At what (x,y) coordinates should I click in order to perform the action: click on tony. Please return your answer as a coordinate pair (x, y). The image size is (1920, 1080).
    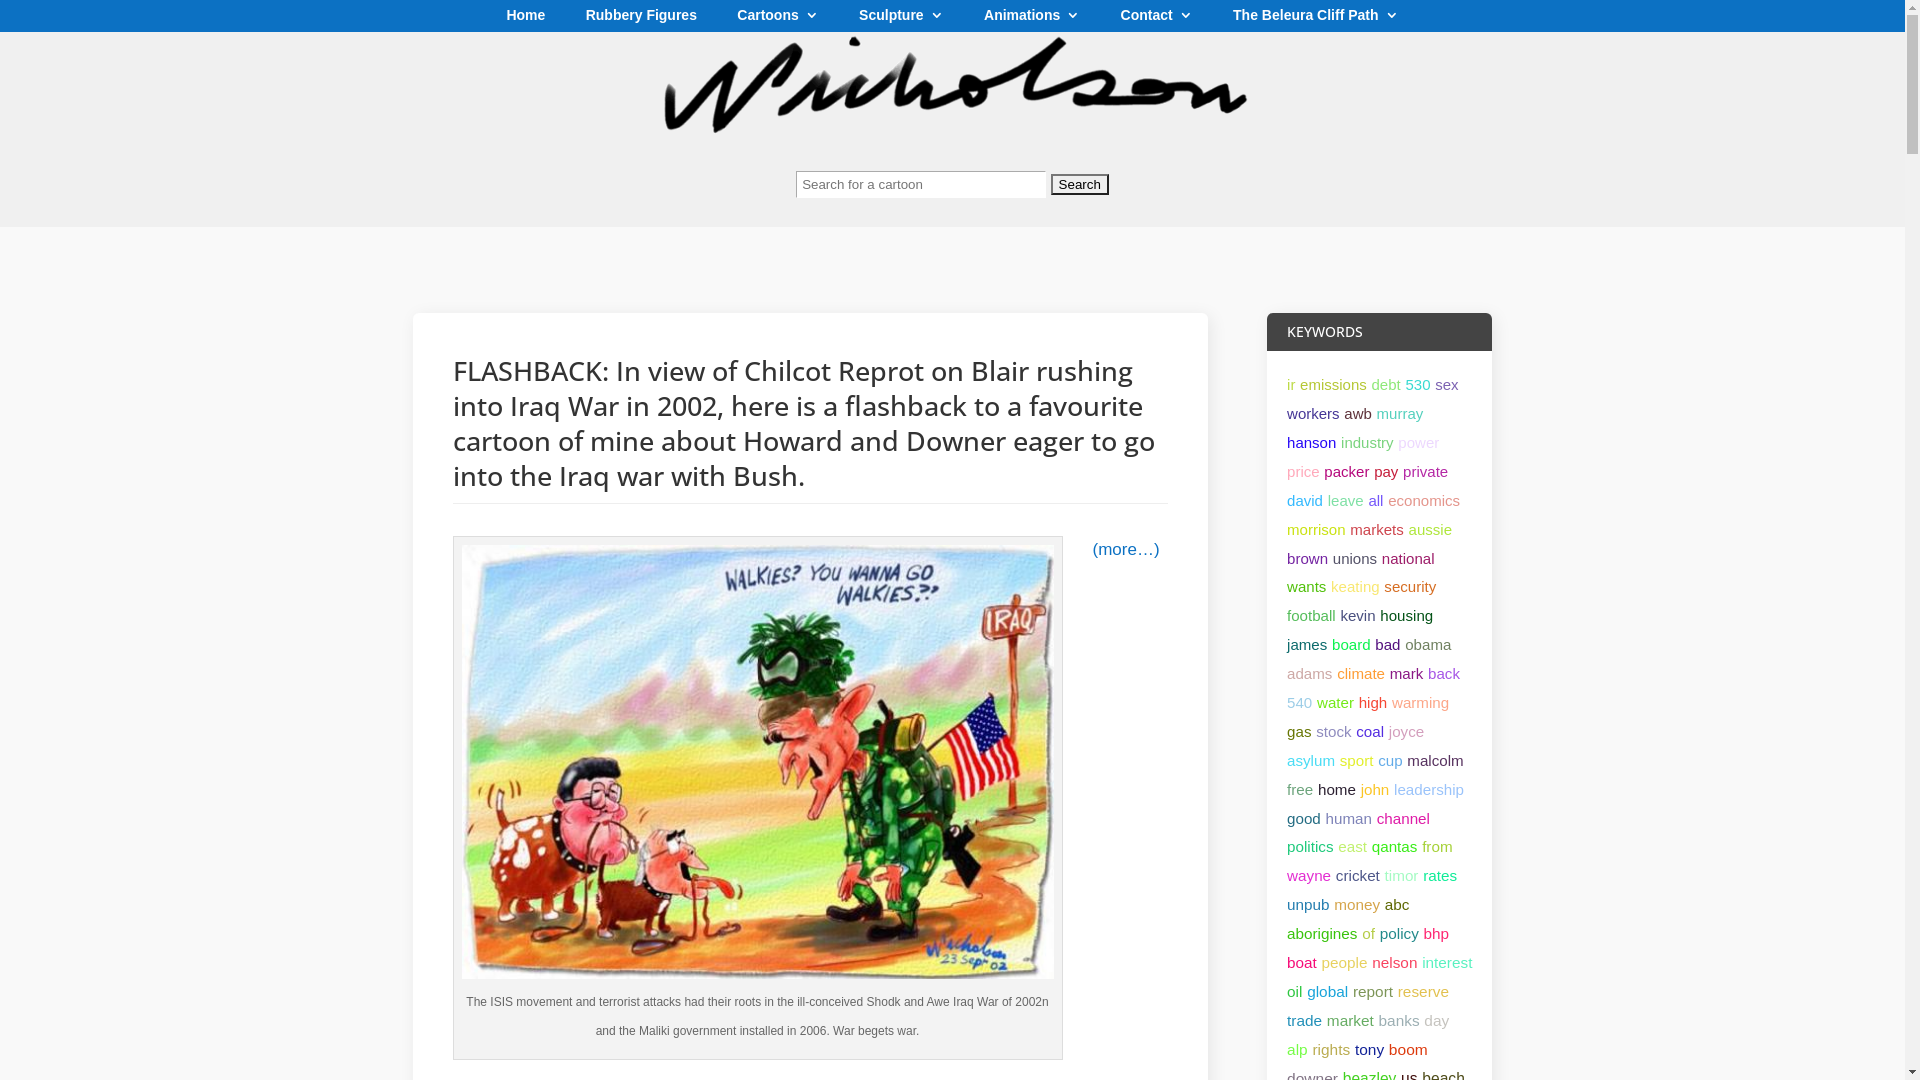
    Looking at the image, I should click on (1370, 1050).